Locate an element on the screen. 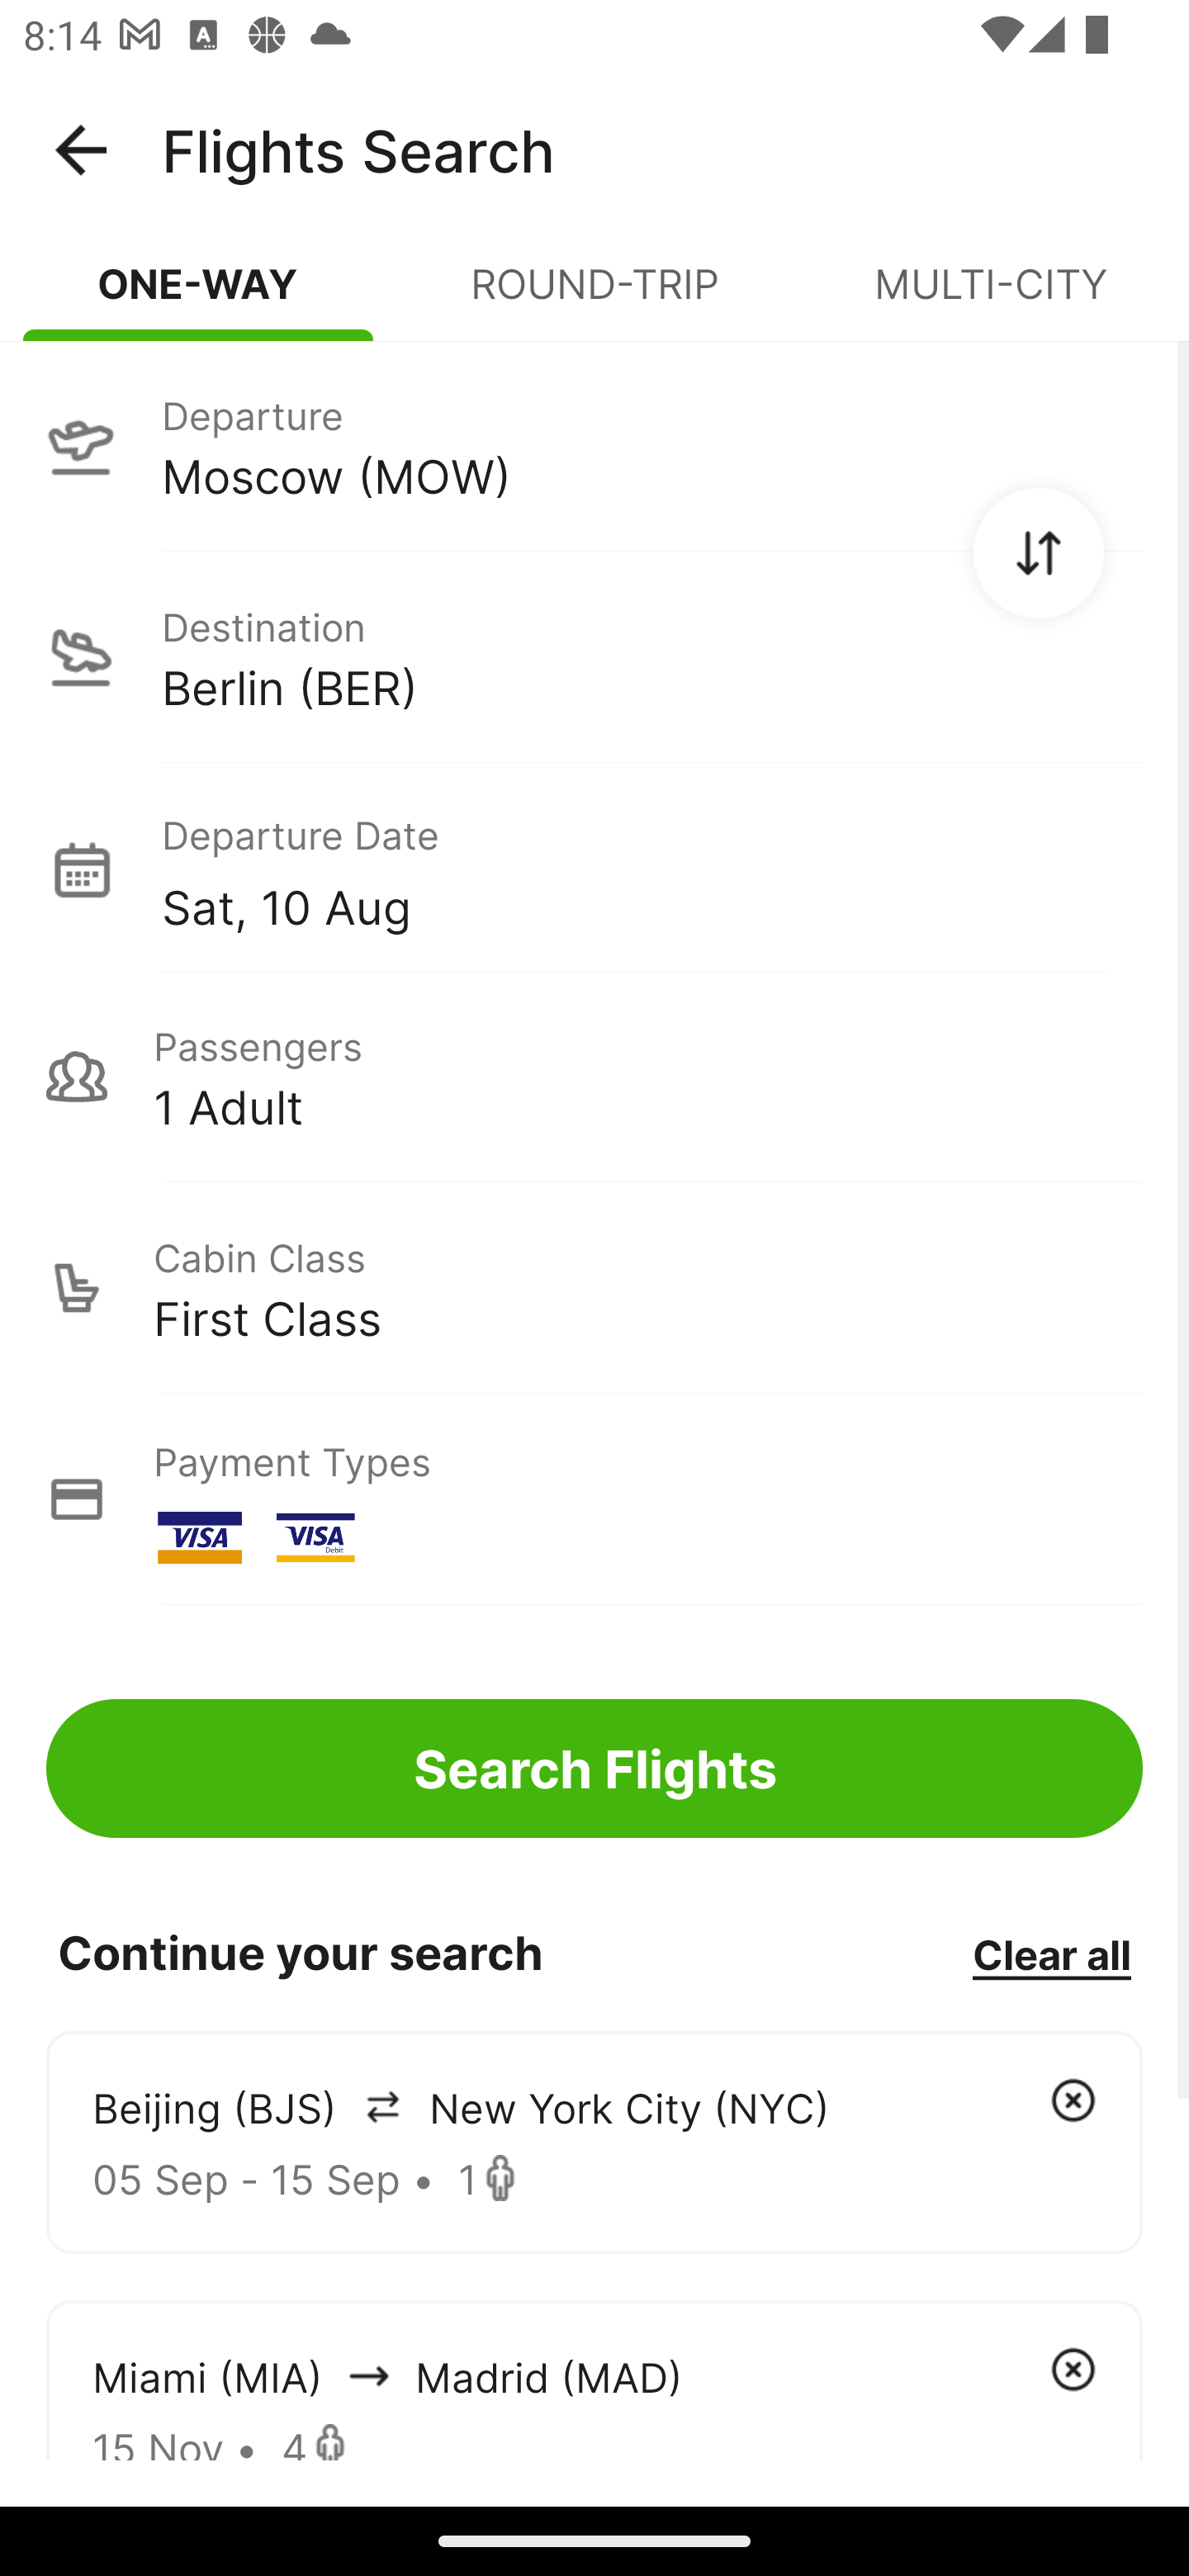 This screenshot has width=1189, height=2576. ROUND-TRIP is located at coordinates (594, 297).